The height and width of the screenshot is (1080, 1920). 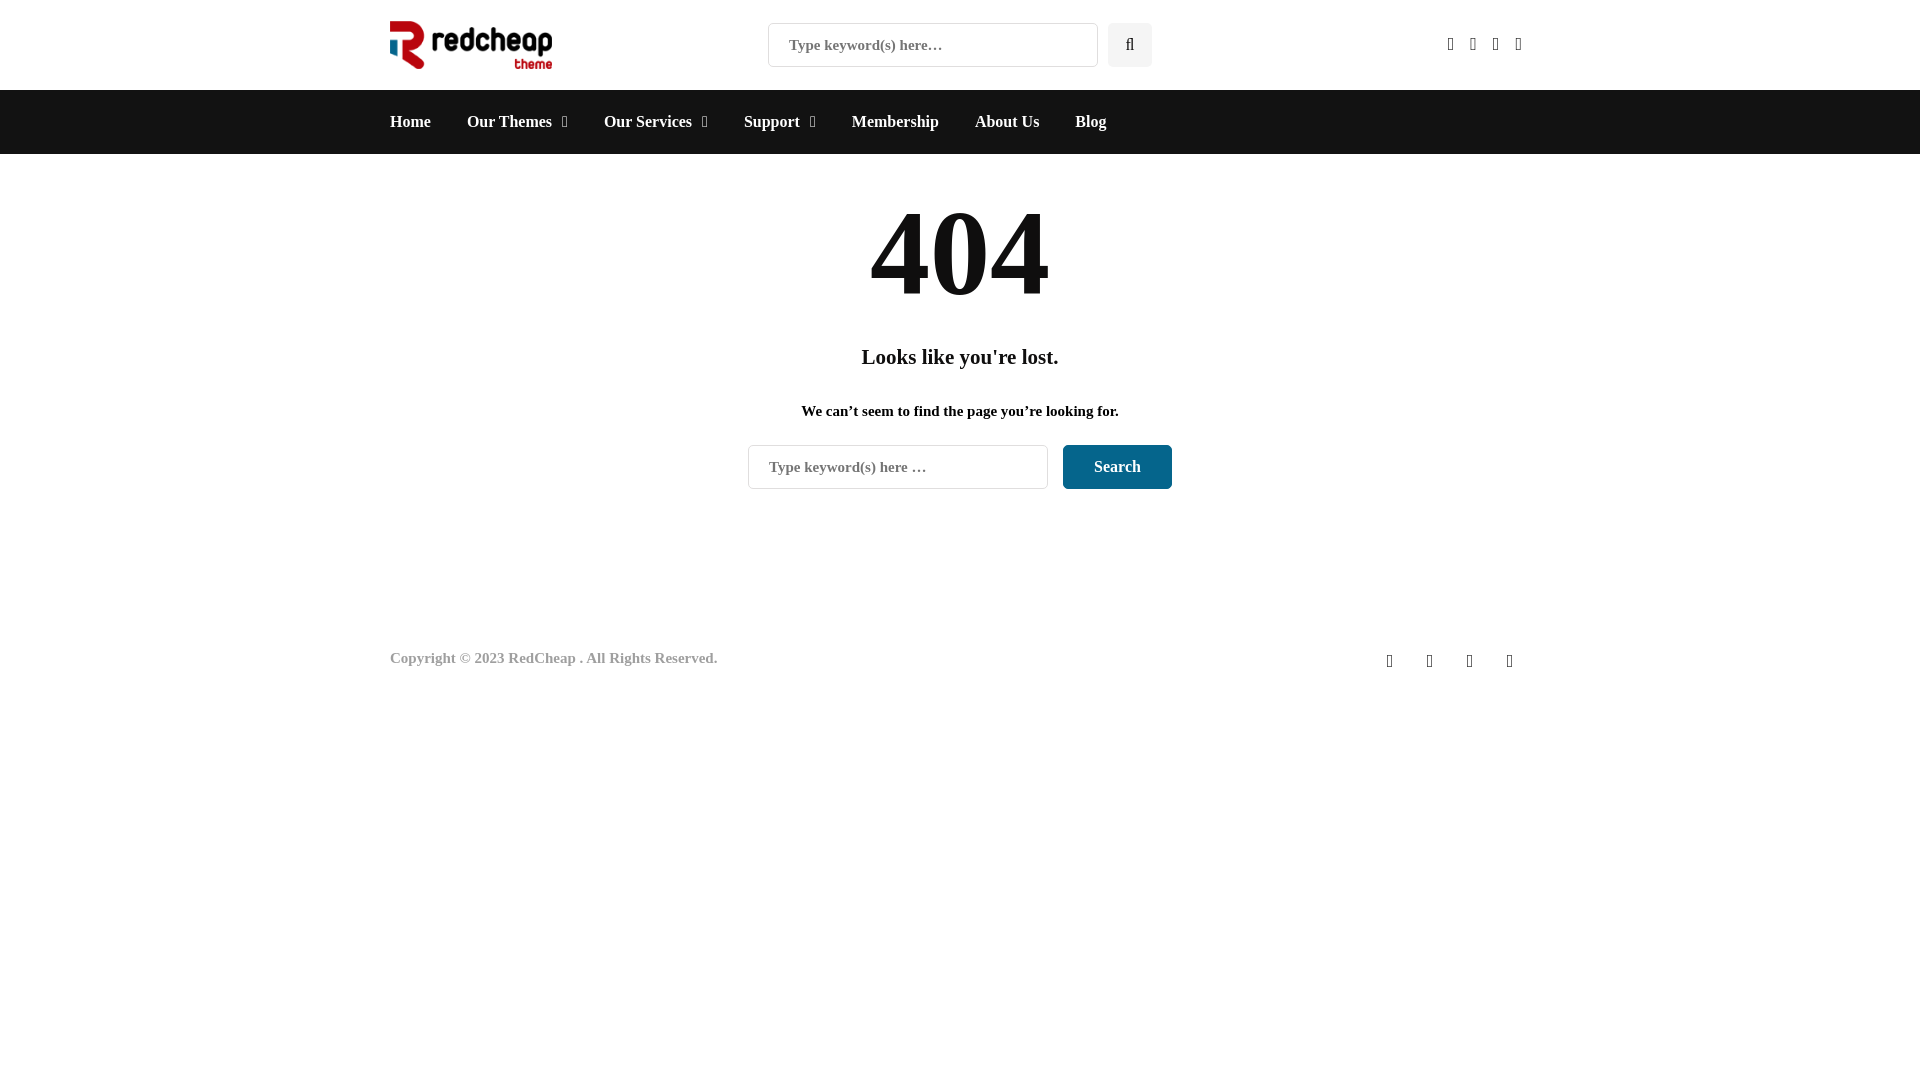 I want to click on Membership, so click(x=894, y=122).